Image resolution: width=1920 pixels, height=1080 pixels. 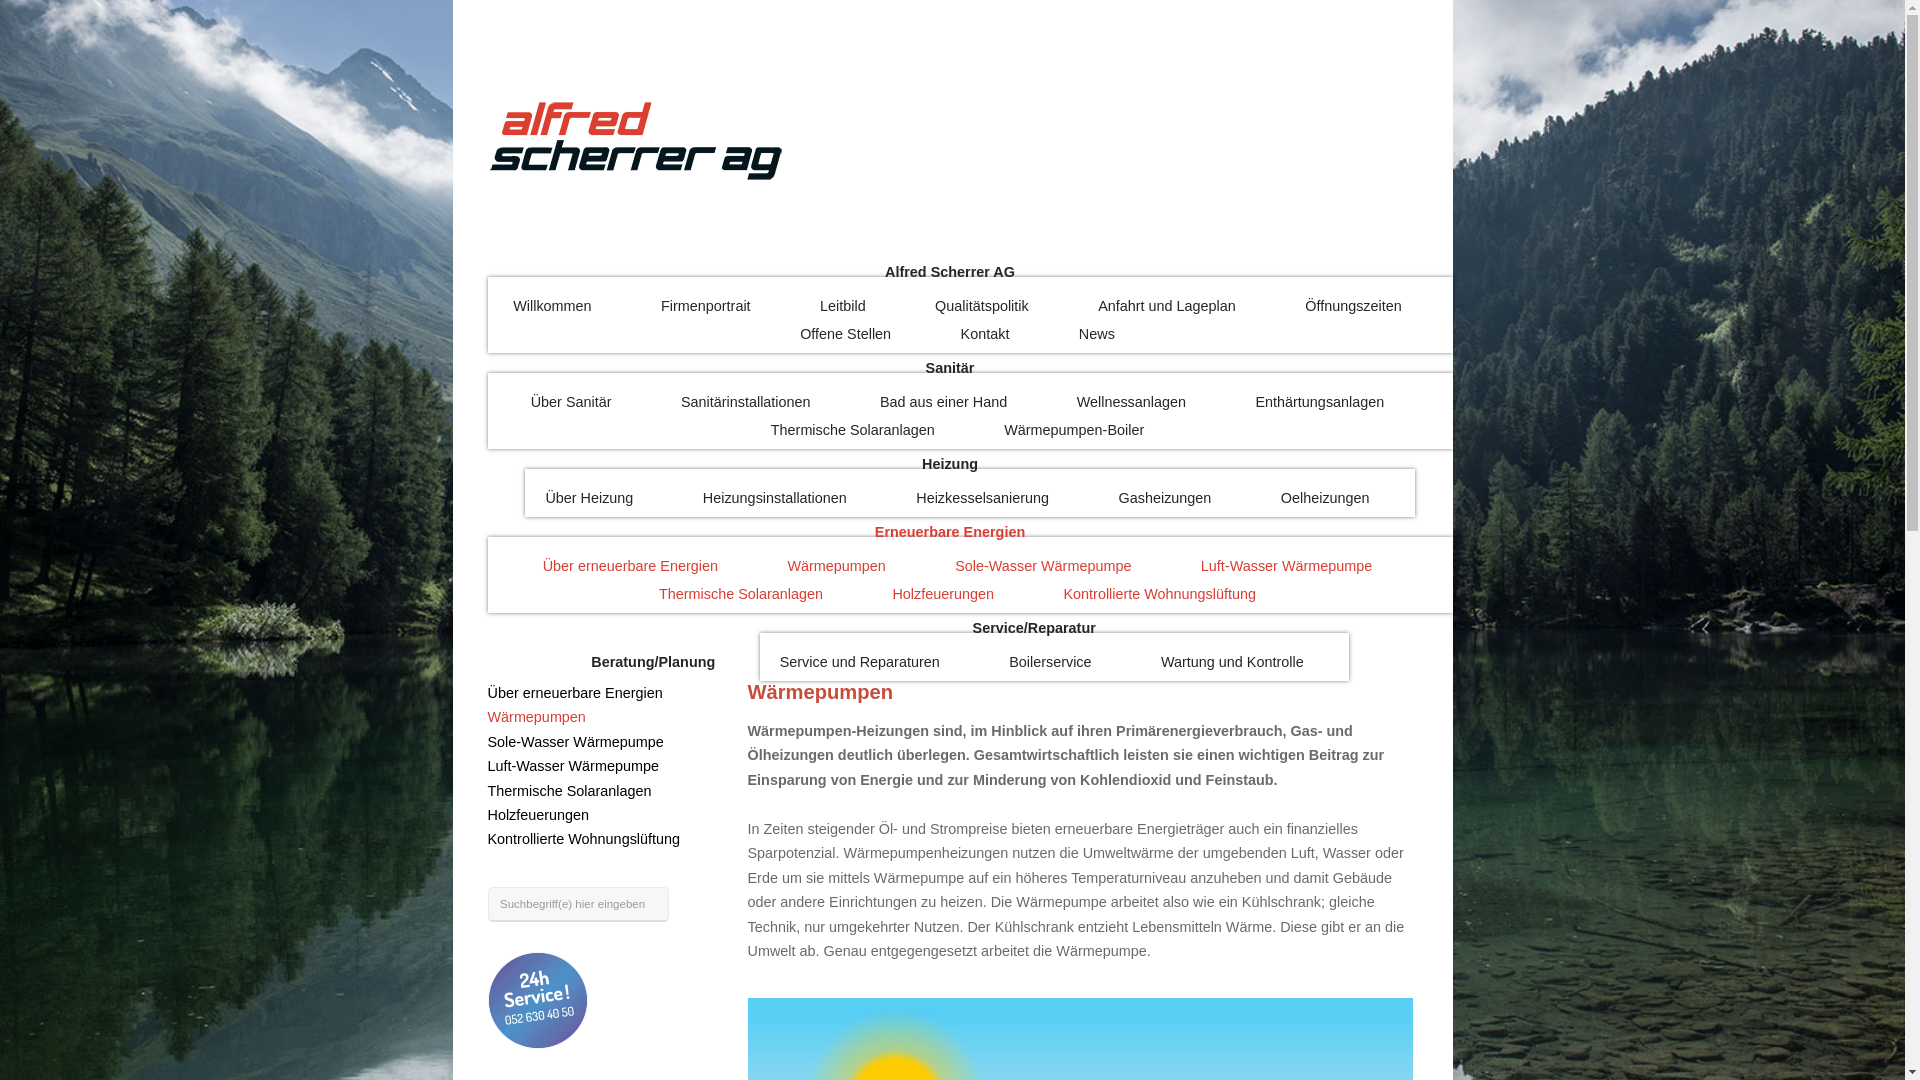 What do you see at coordinates (843, 311) in the screenshot?
I see `Leitbild` at bounding box center [843, 311].